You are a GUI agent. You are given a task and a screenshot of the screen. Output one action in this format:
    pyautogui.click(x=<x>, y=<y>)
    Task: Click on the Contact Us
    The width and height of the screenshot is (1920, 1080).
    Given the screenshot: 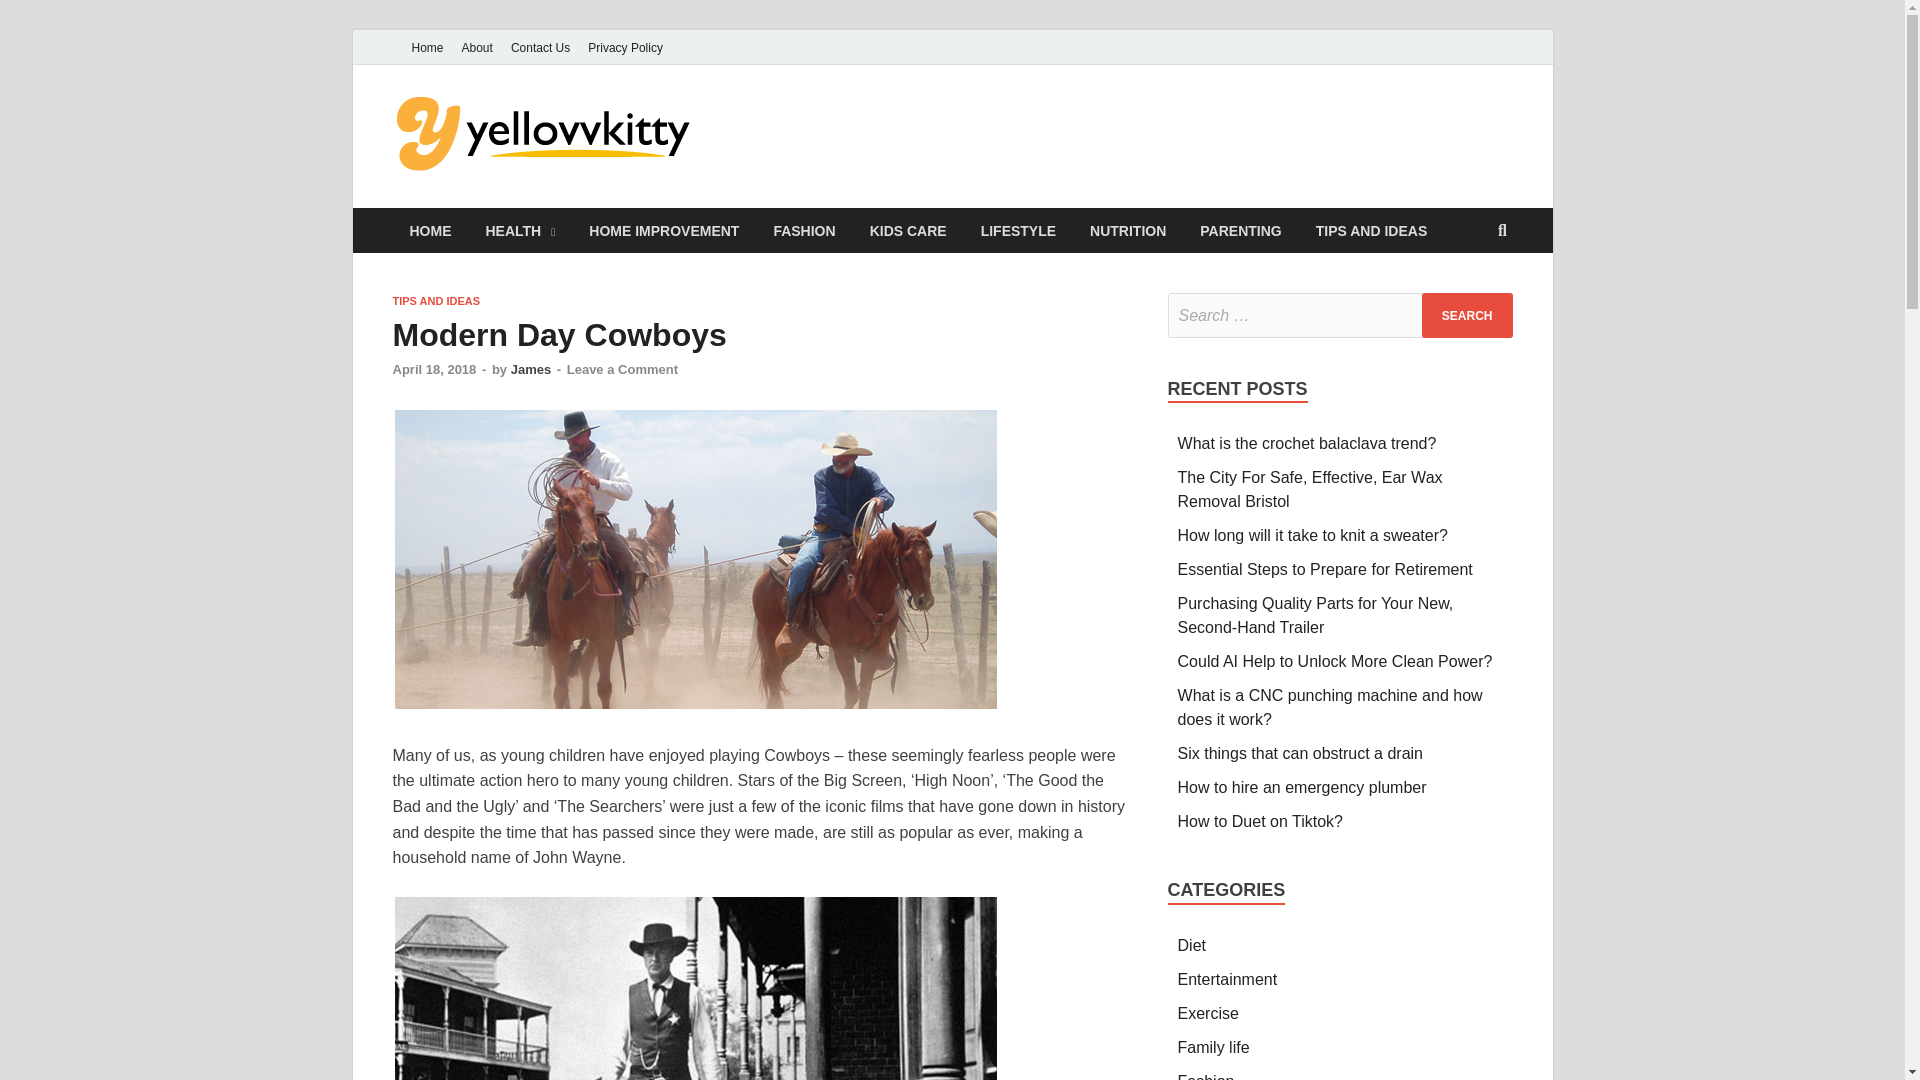 What is the action you would take?
    pyautogui.click(x=540, y=47)
    